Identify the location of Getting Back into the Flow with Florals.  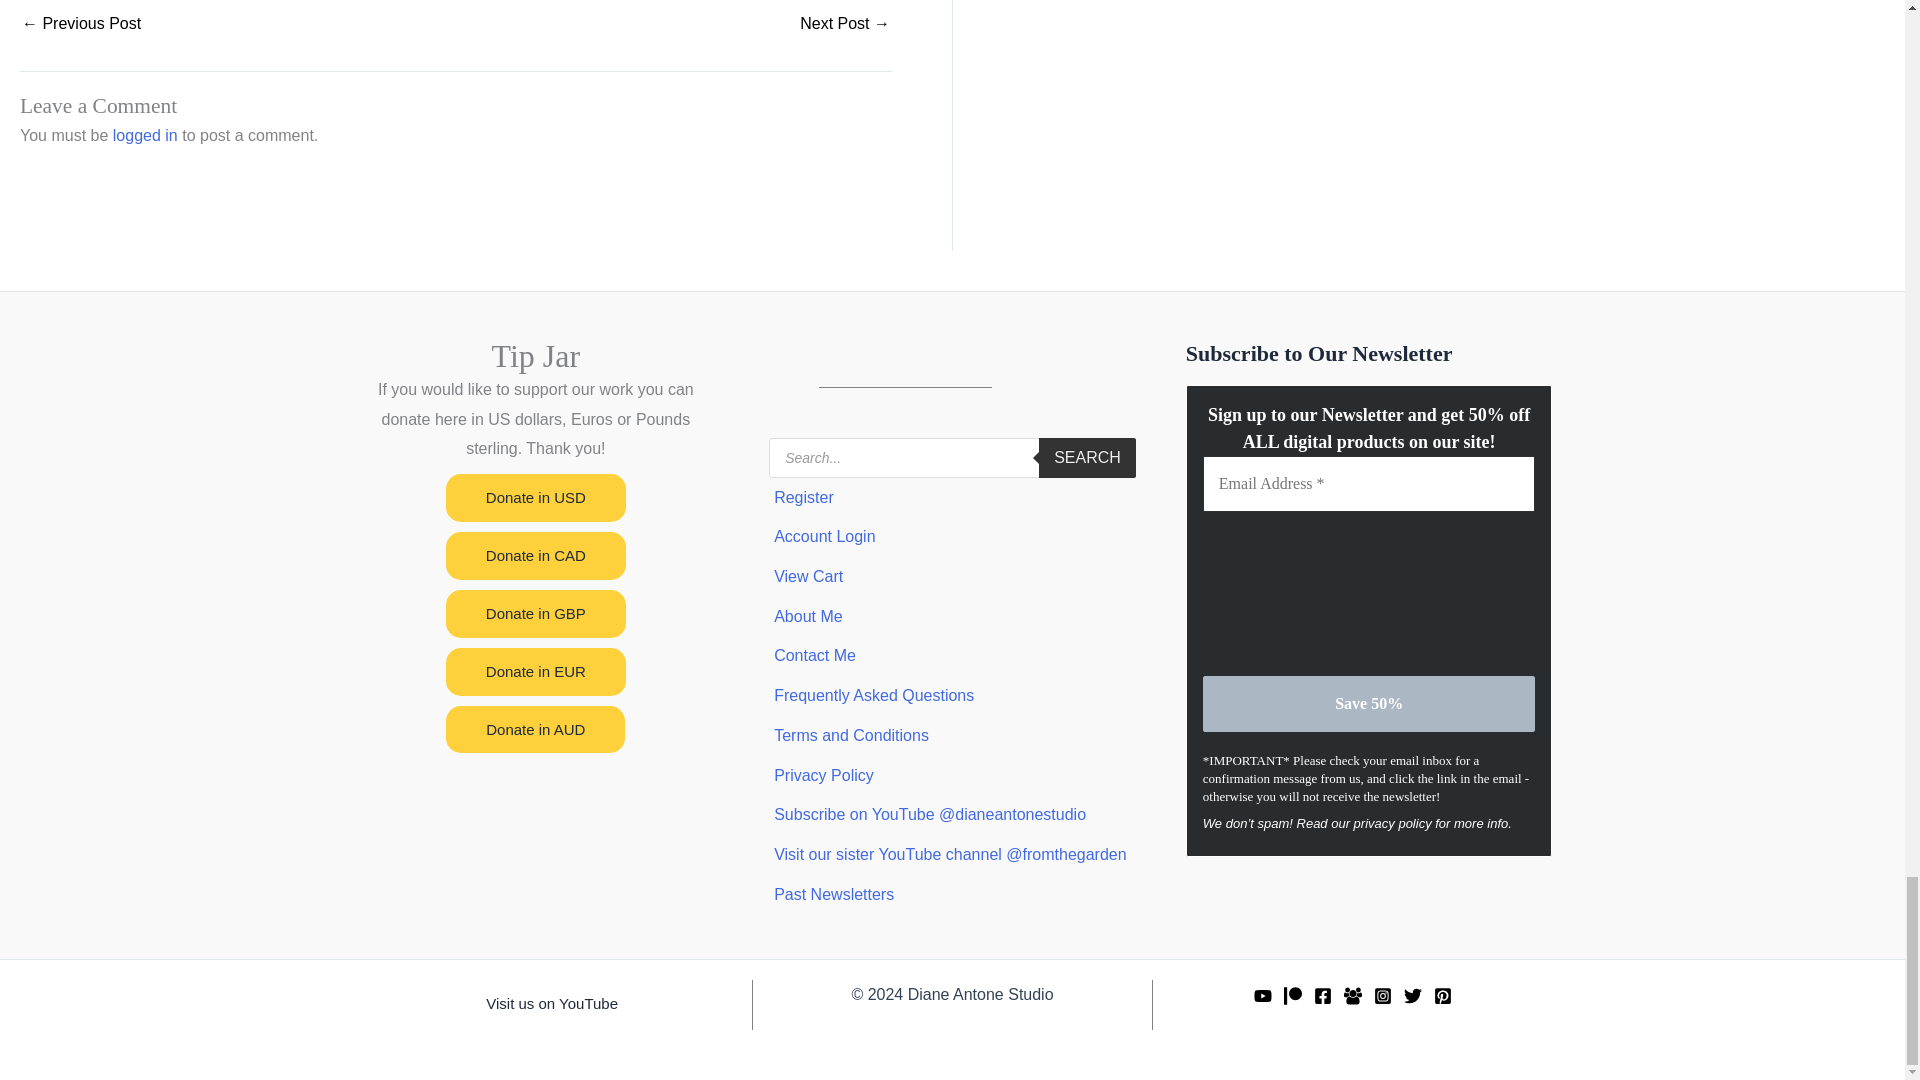
(80, 24).